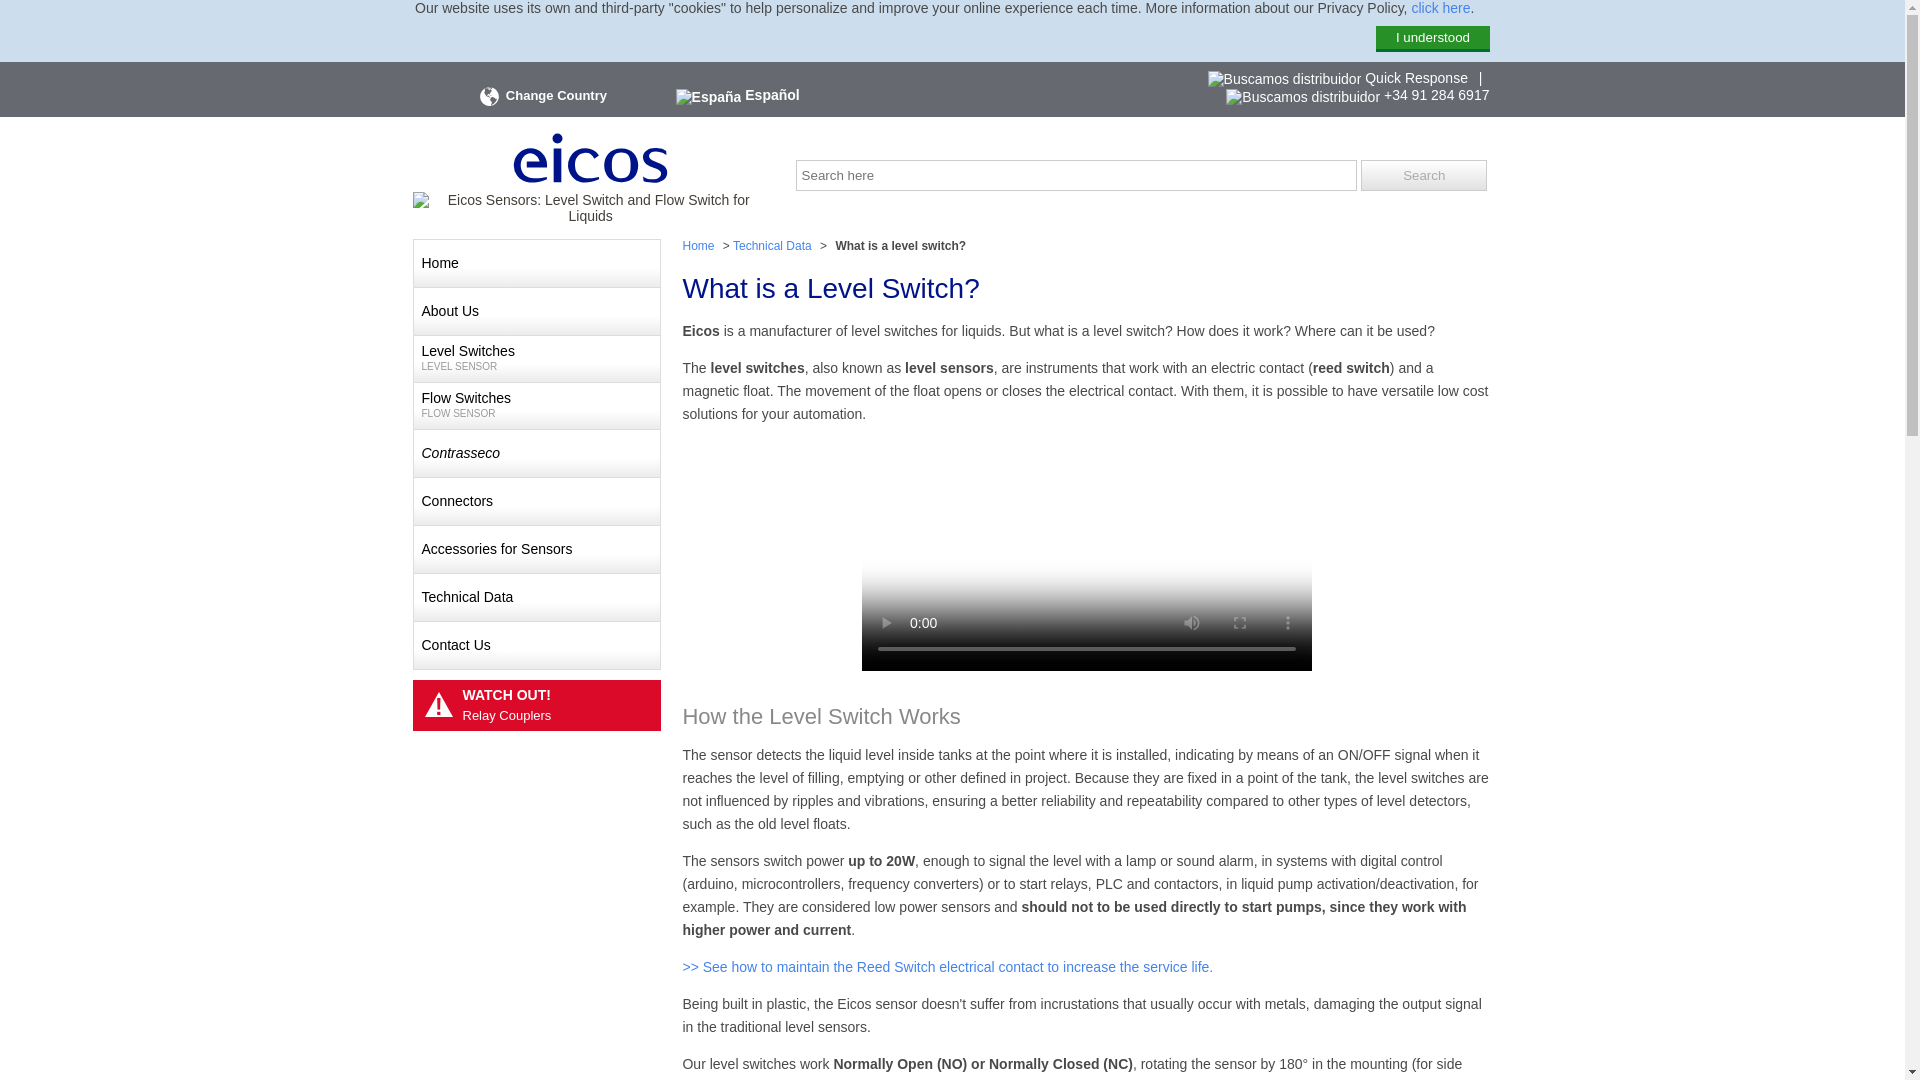 The width and height of the screenshot is (1920, 1080). What do you see at coordinates (537, 311) in the screenshot?
I see `Quick Response` at bounding box center [537, 311].